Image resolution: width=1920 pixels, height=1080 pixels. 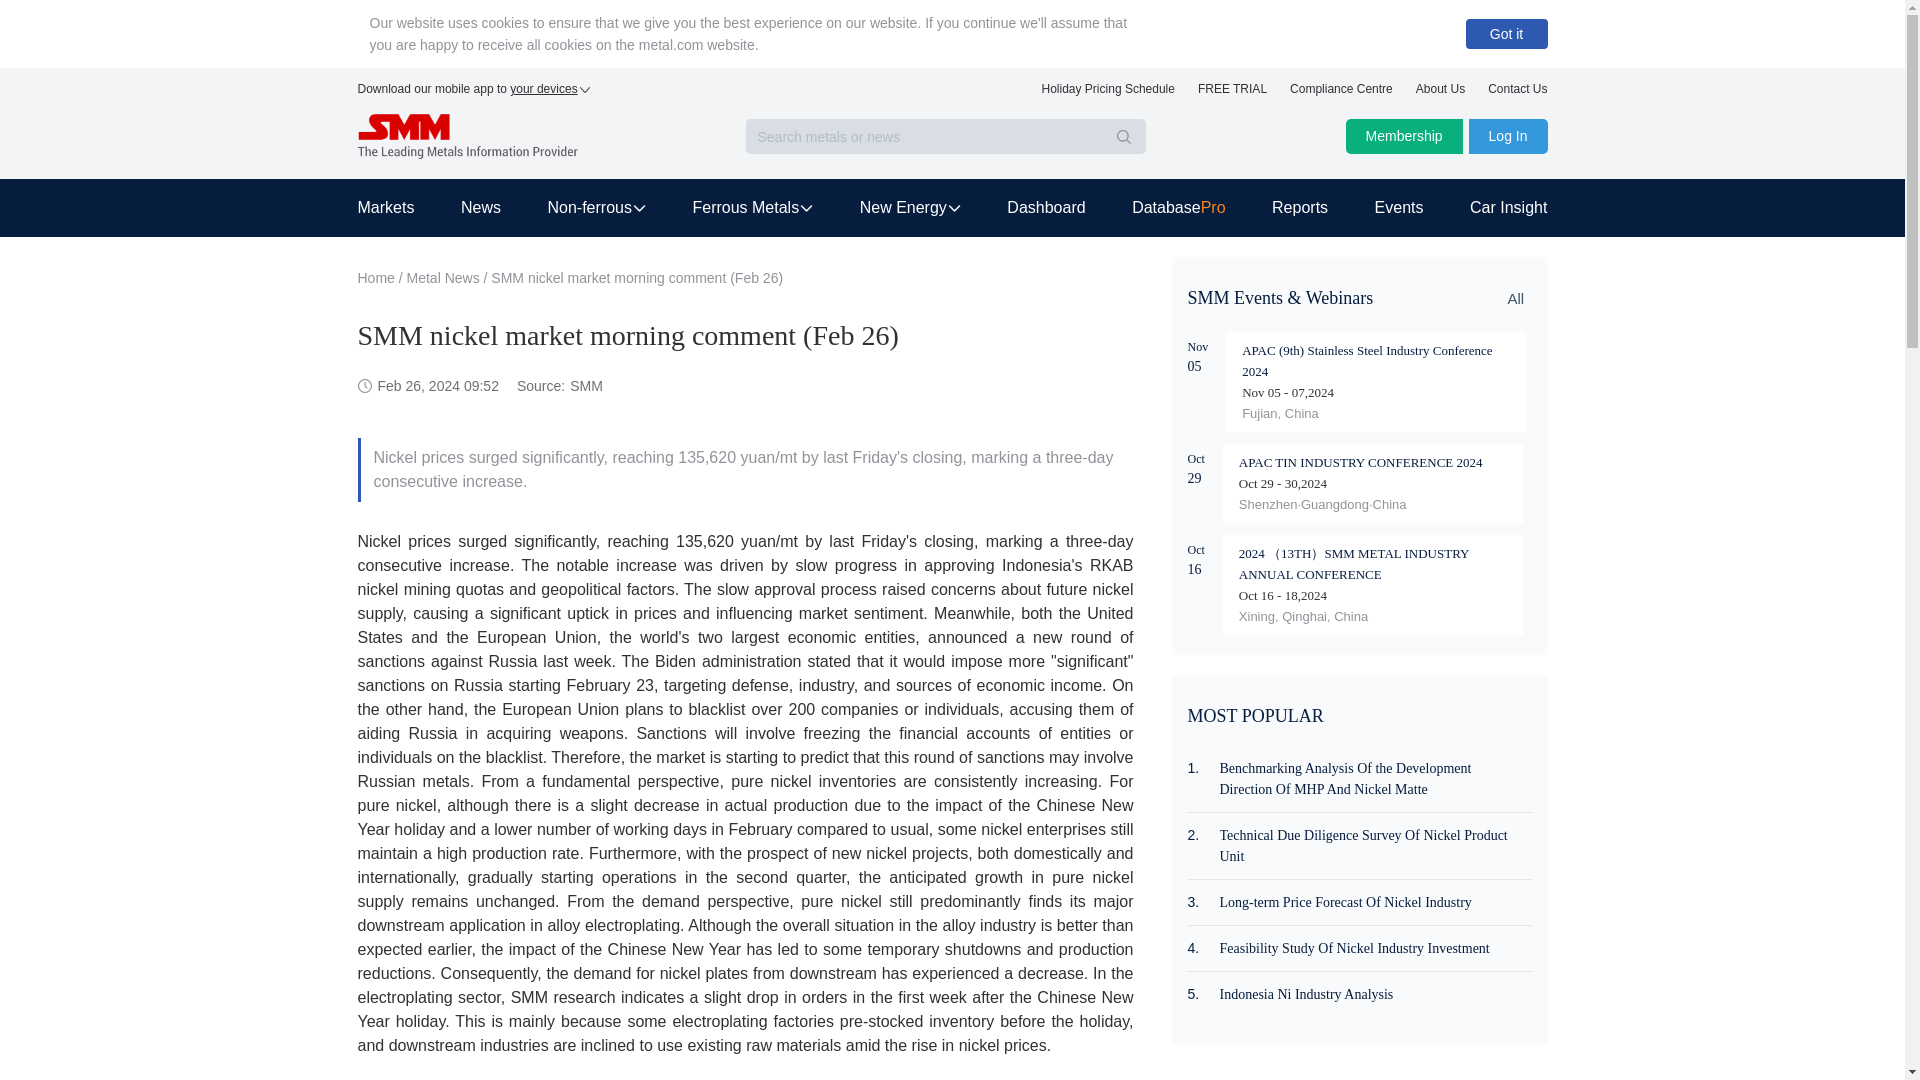 What do you see at coordinates (1497, 208) in the screenshot?
I see `Car Insight` at bounding box center [1497, 208].